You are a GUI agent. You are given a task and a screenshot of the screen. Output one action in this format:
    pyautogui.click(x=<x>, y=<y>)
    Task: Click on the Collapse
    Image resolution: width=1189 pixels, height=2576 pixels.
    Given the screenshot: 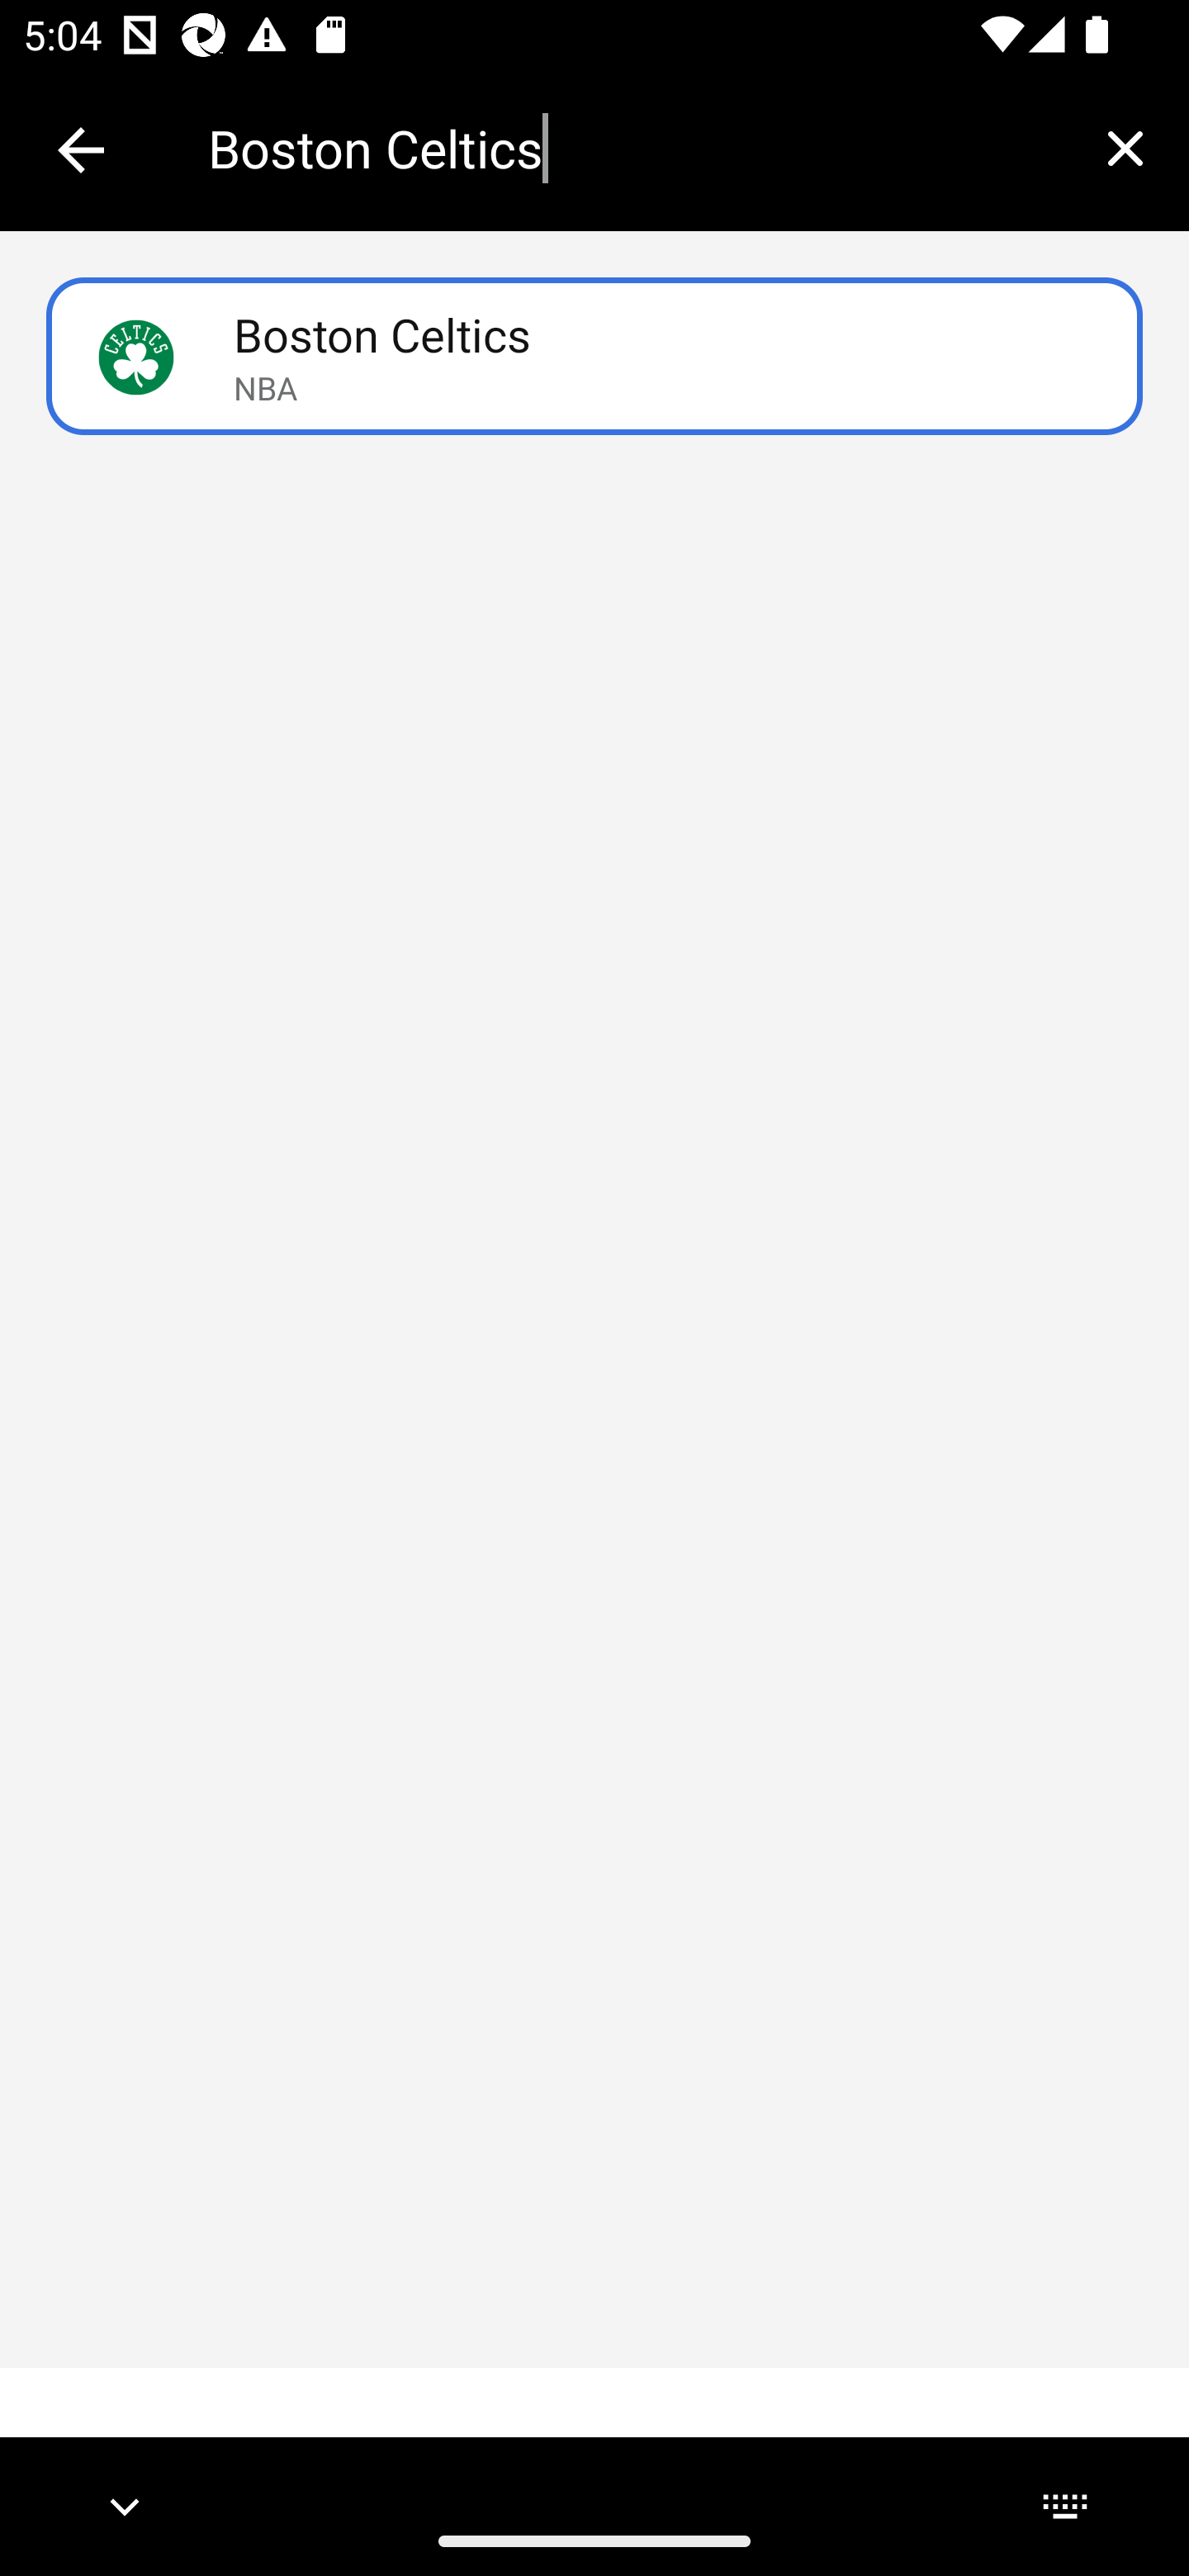 What is the action you would take?
    pyautogui.click(x=81, y=150)
    